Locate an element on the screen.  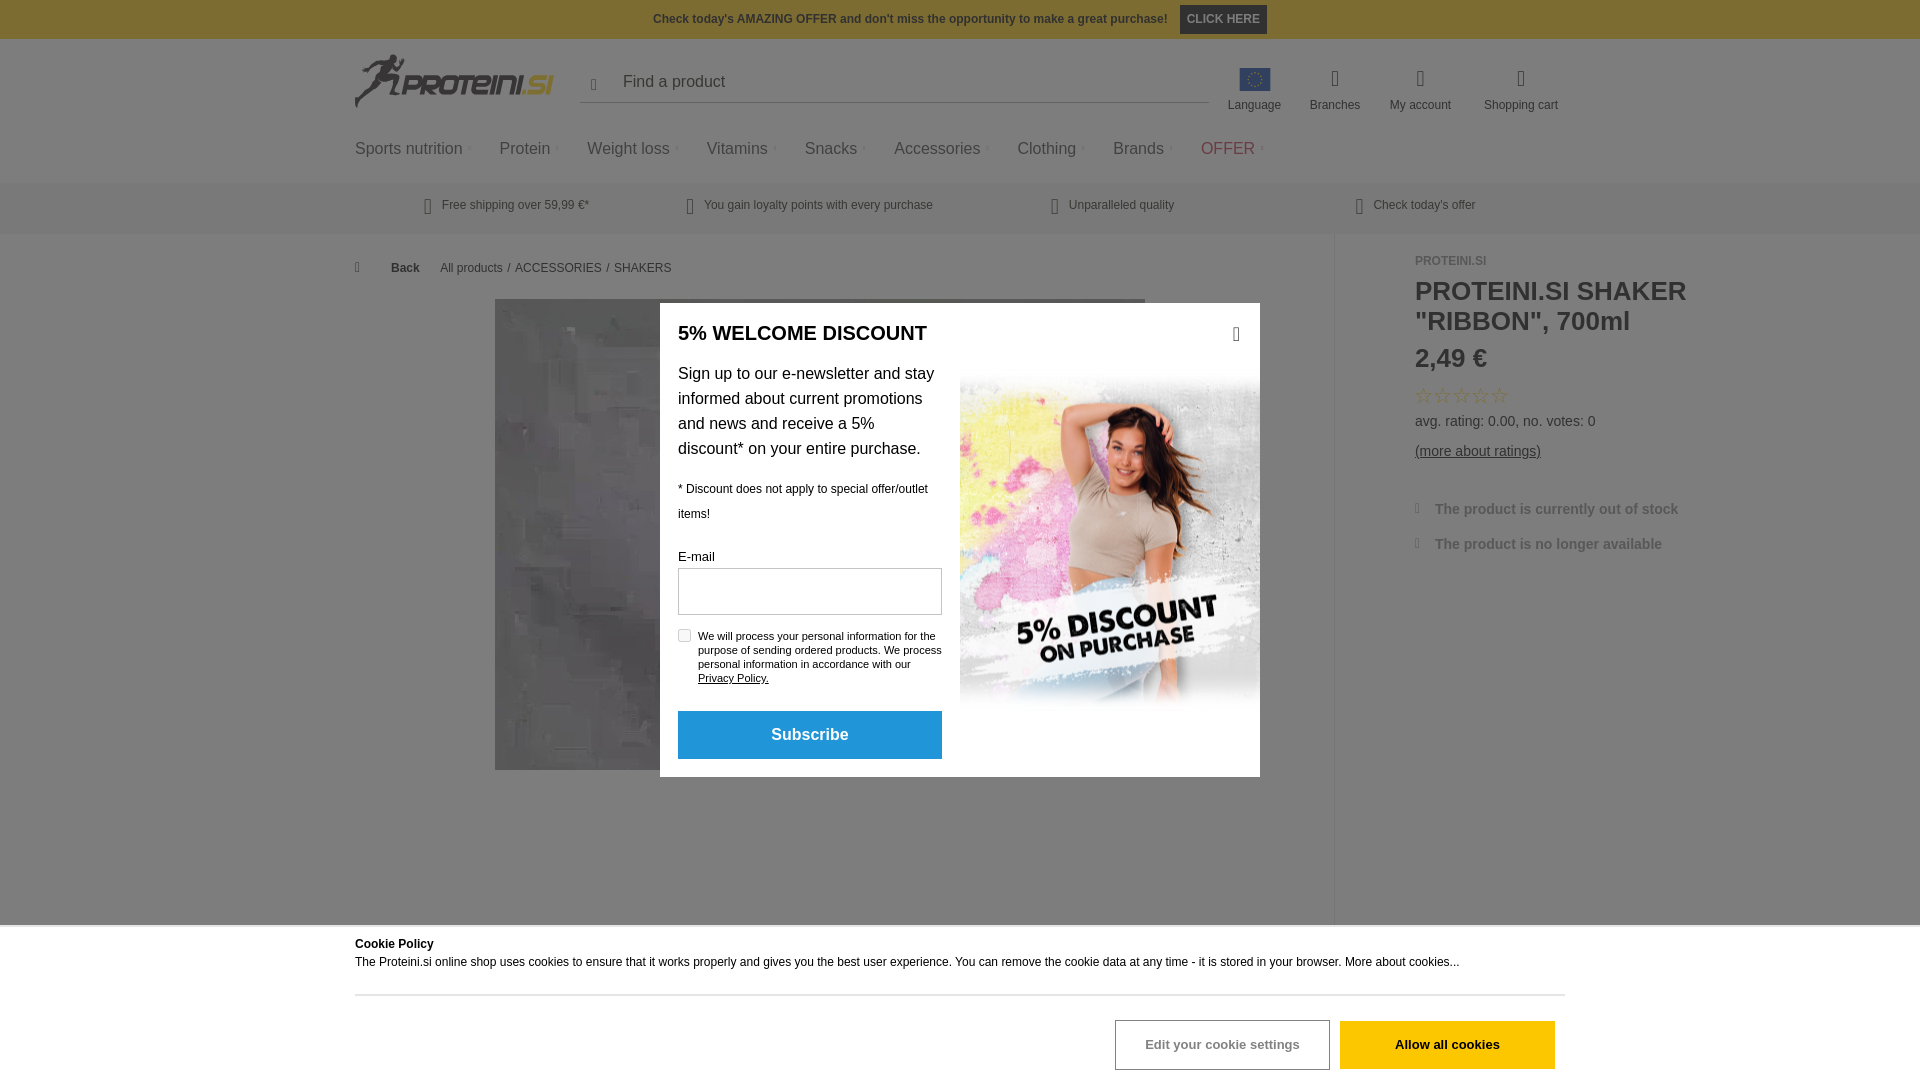
Unparalleled quality is located at coordinates (1112, 204).